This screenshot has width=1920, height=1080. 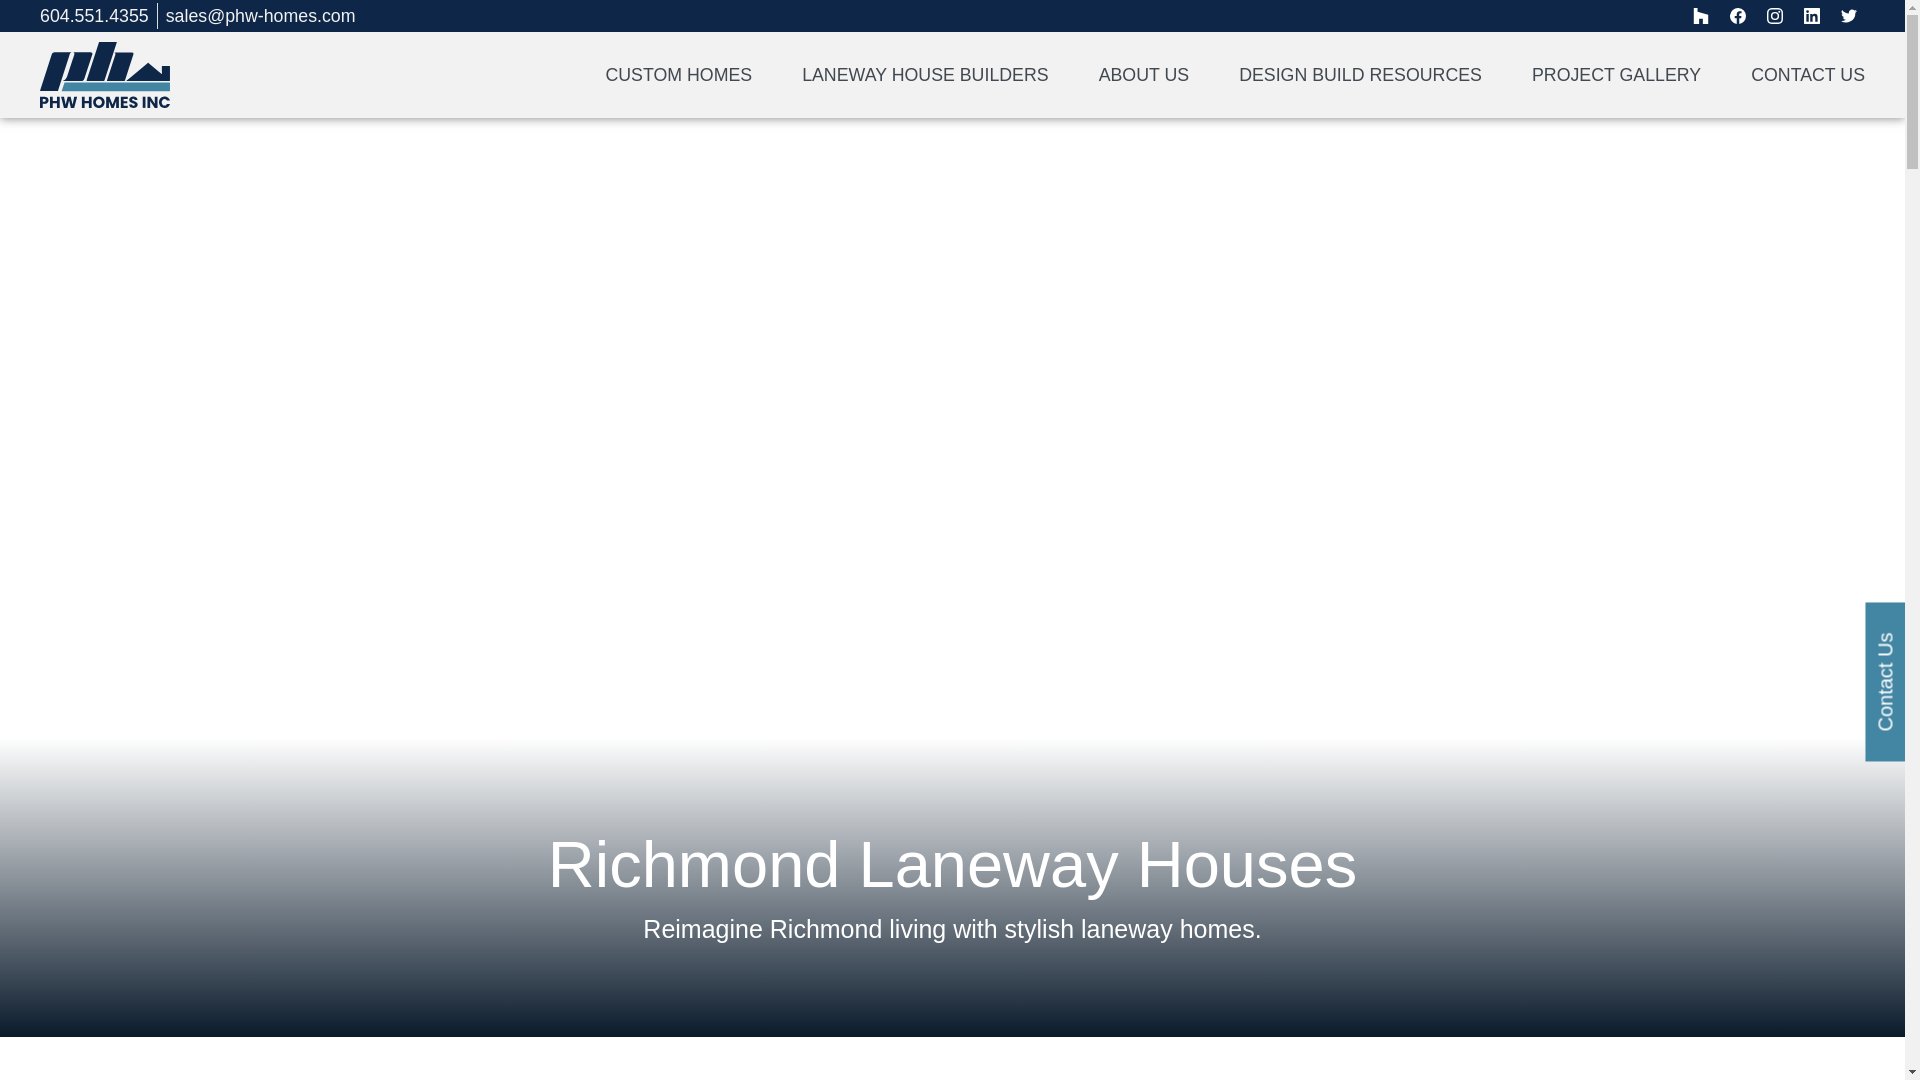 What do you see at coordinates (1616, 74) in the screenshot?
I see `PROJECT GALLERY` at bounding box center [1616, 74].